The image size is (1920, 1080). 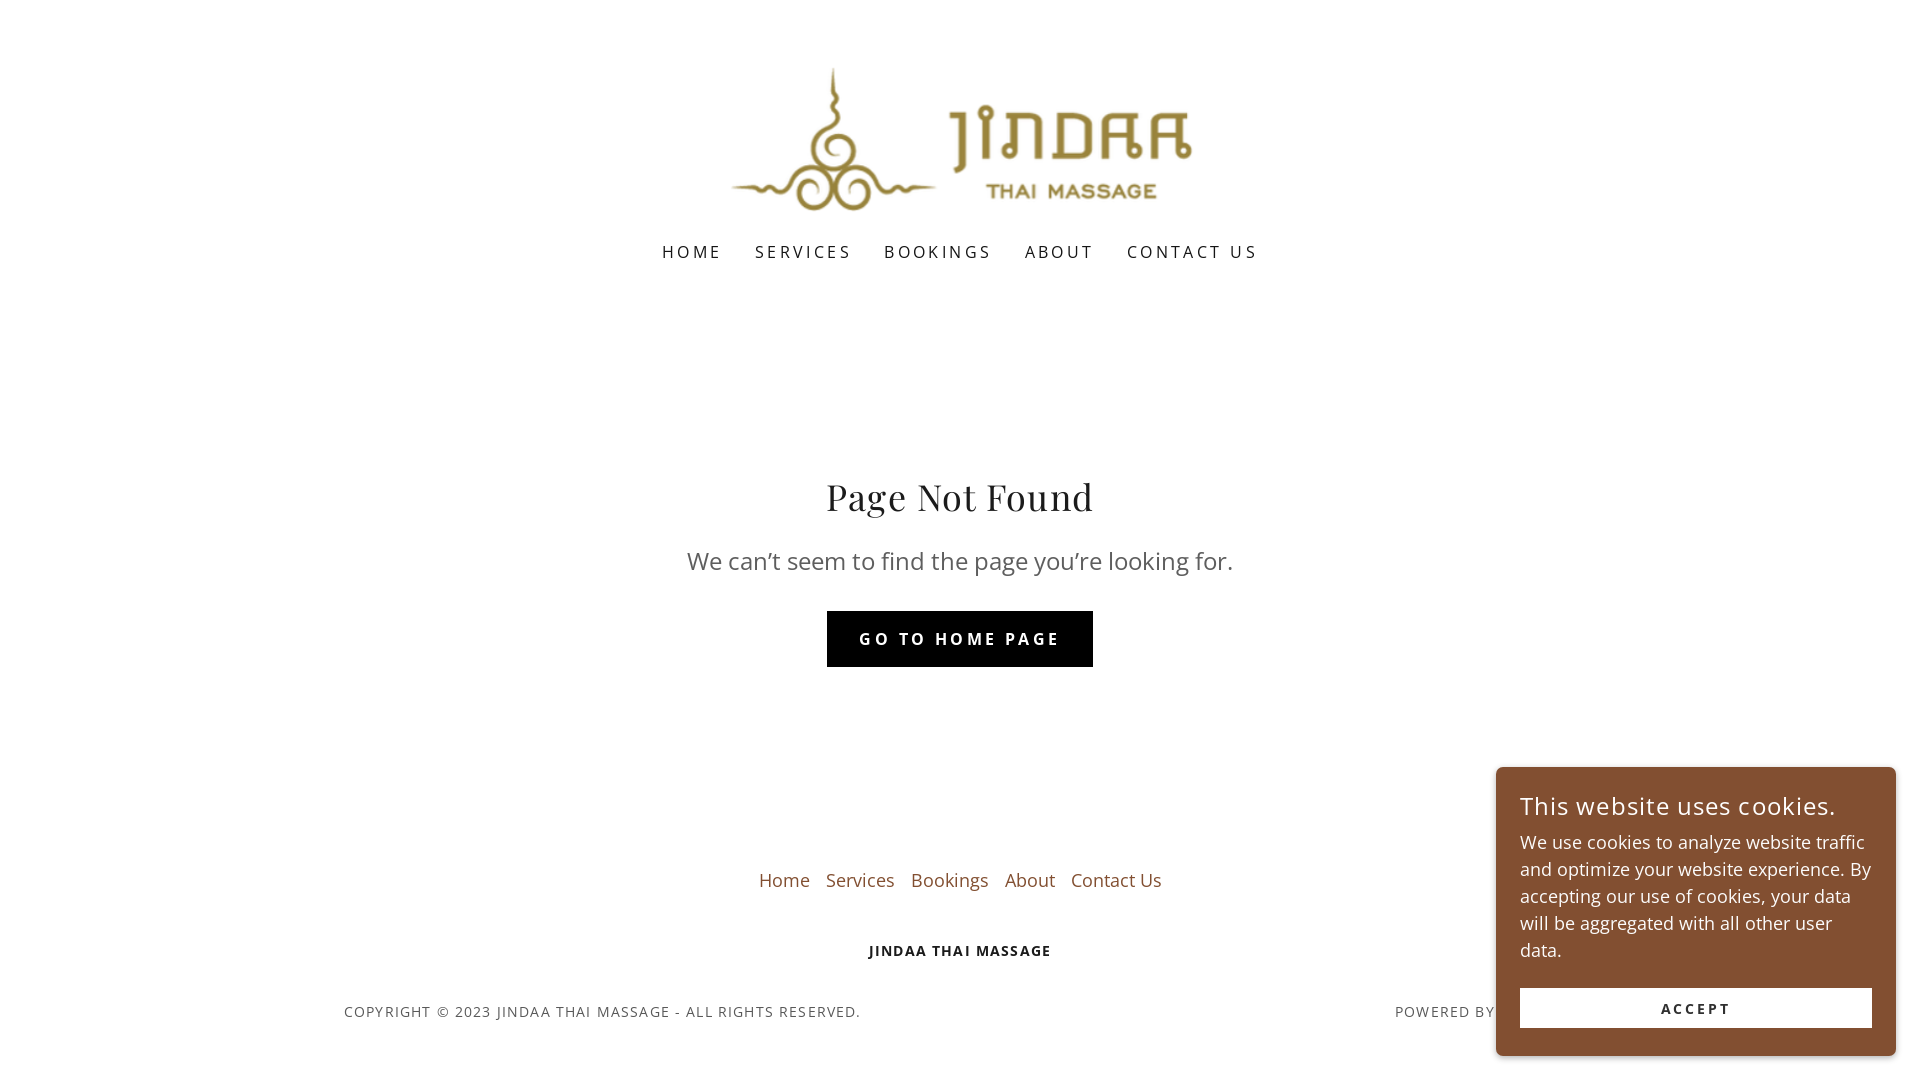 What do you see at coordinates (1538, 1012) in the screenshot?
I see `GODADDY` at bounding box center [1538, 1012].